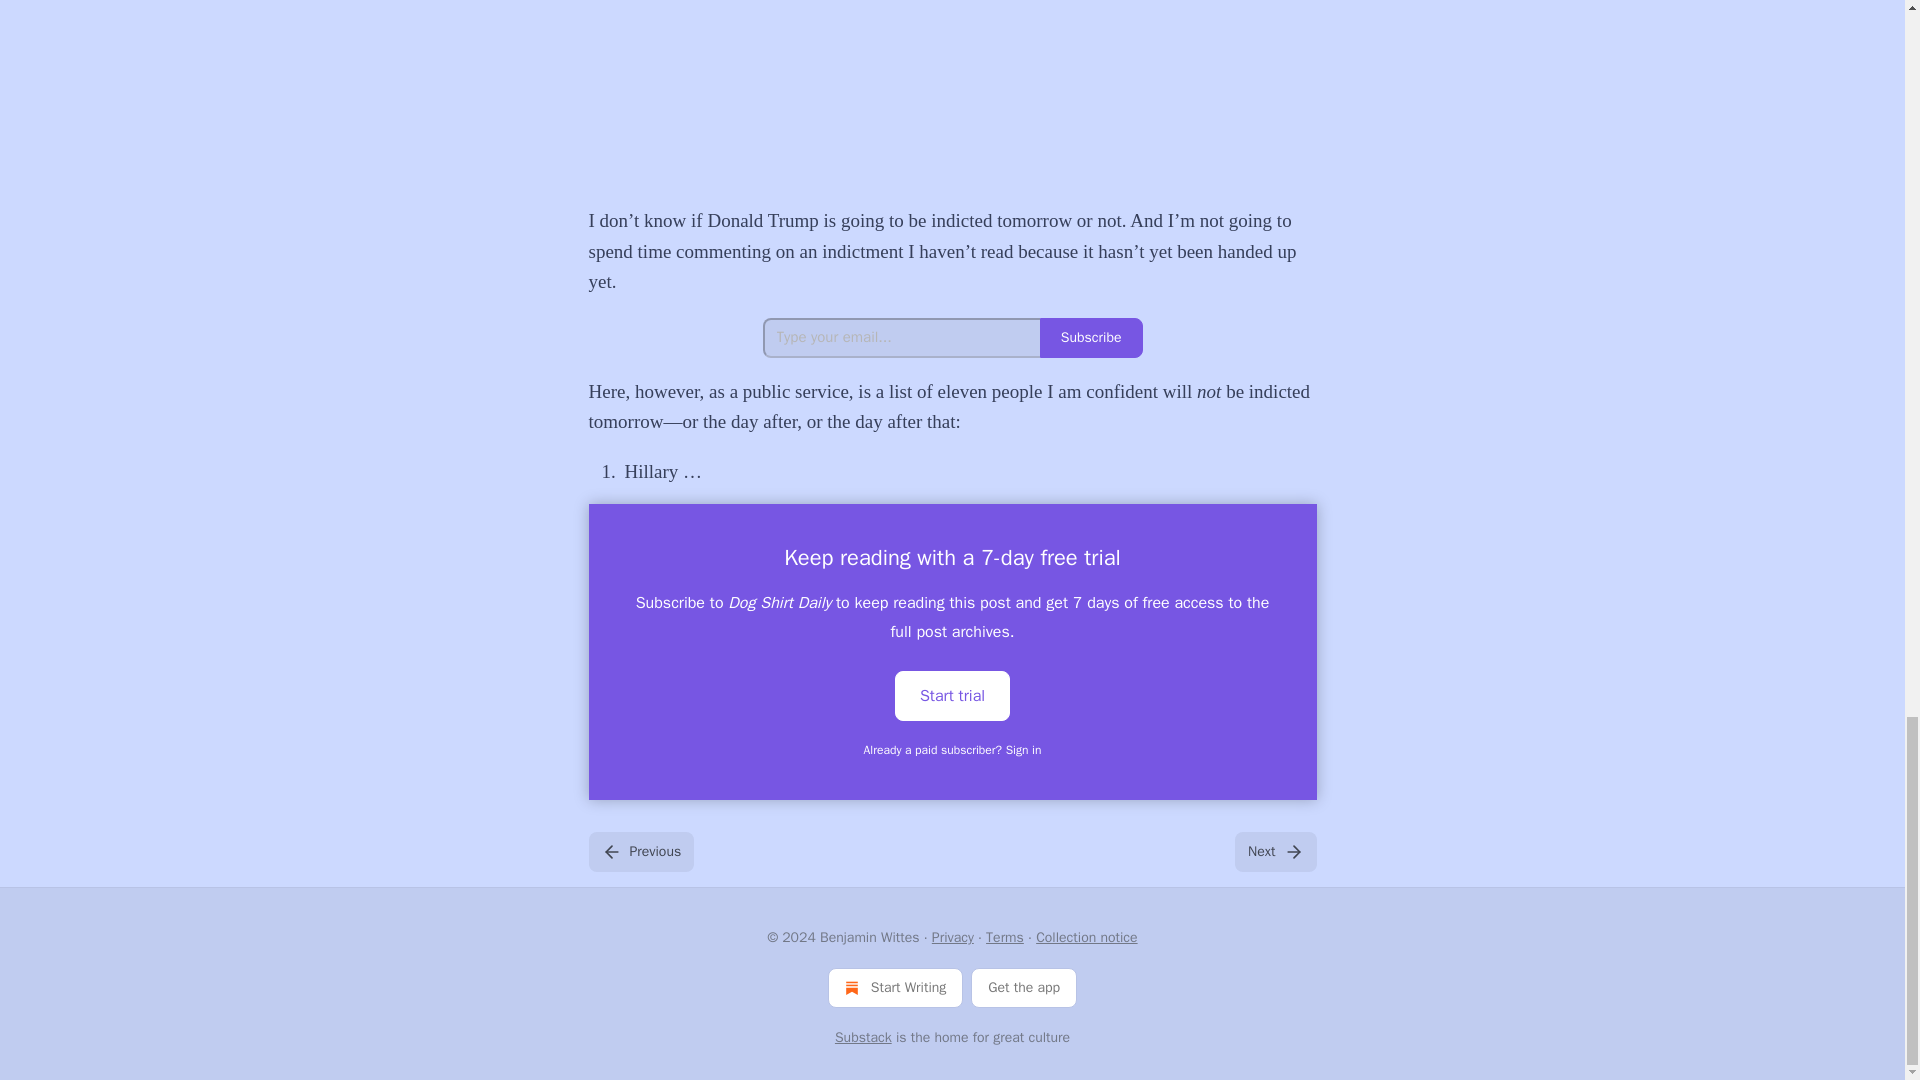 The image size is (1920, 1080). What do you see at coordinates (864, 1038) in the screenshot?
I see `Substack` at bounding box center [864, 1038].